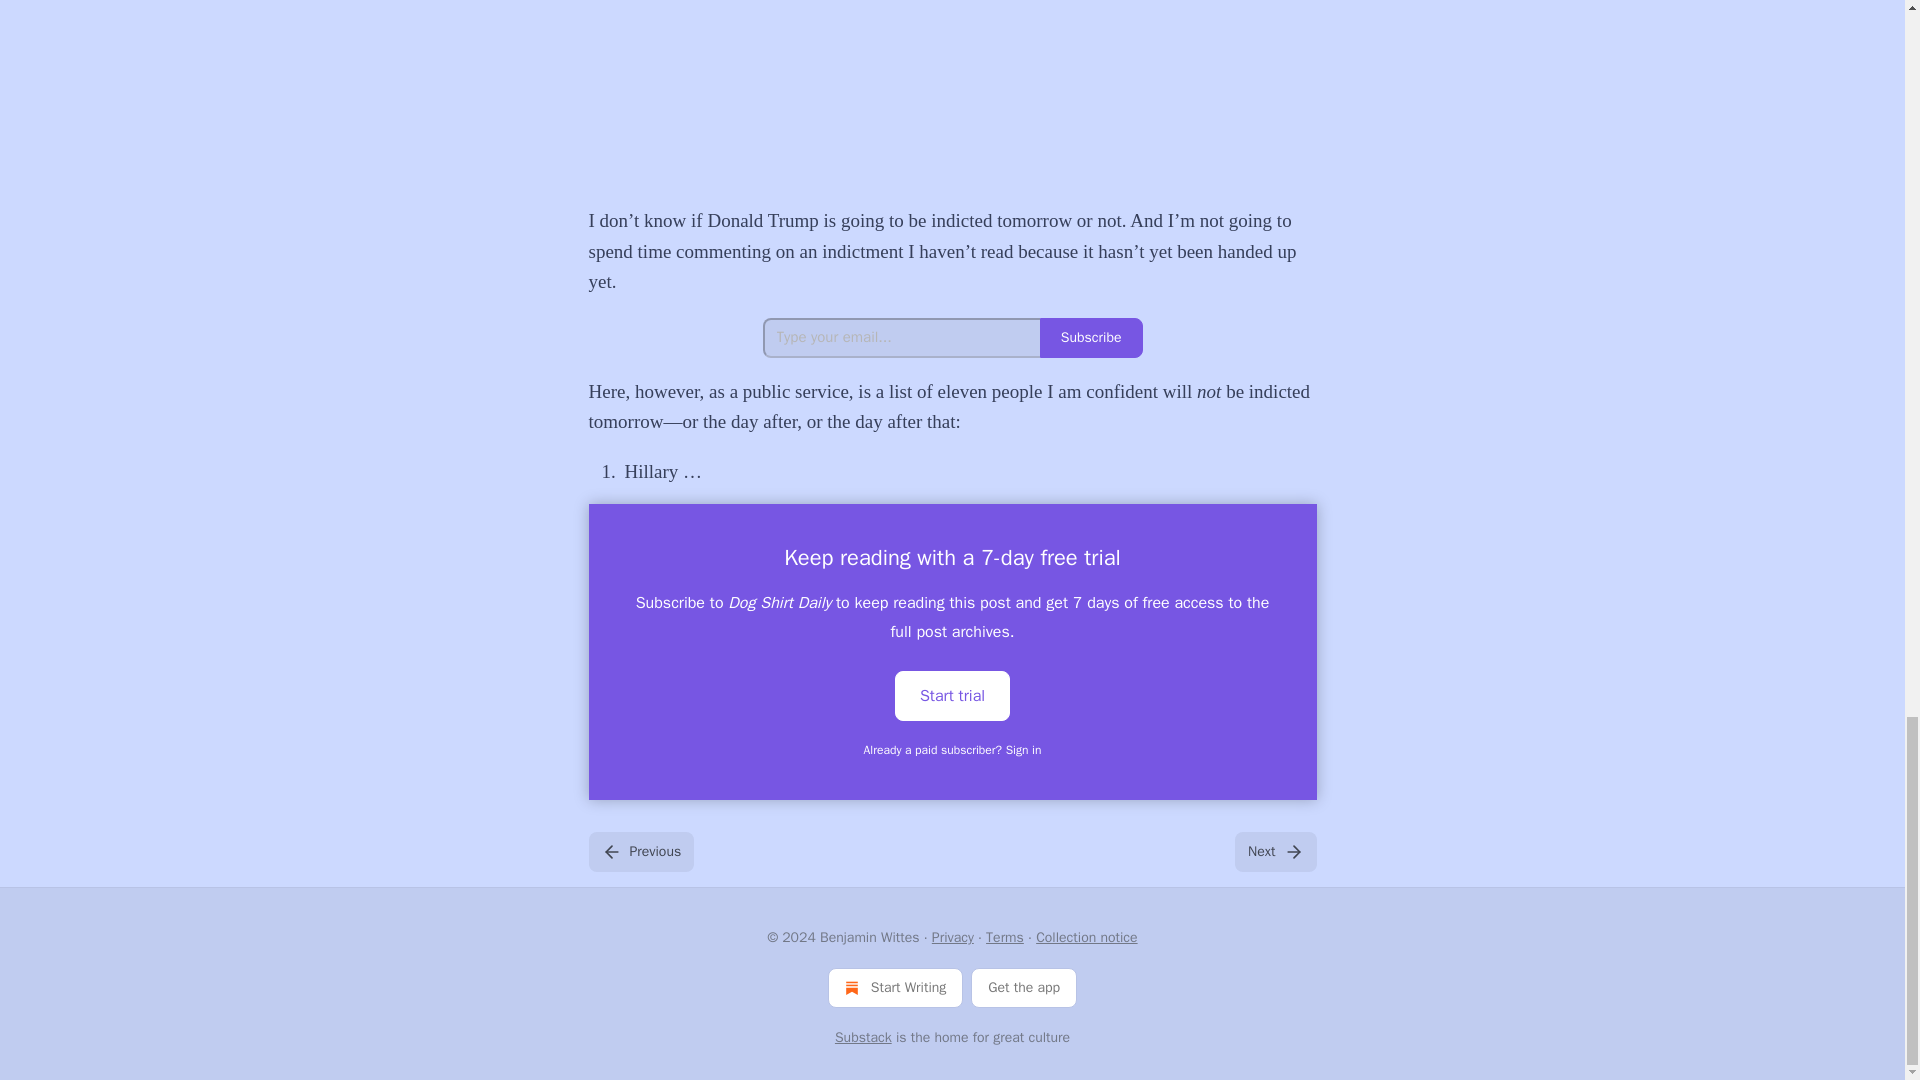 The image size is (1920, 1080). What do you see at coordinates (864, 1038) in the screenshot?
I see `Substack` at bounding box center [864, 1038].